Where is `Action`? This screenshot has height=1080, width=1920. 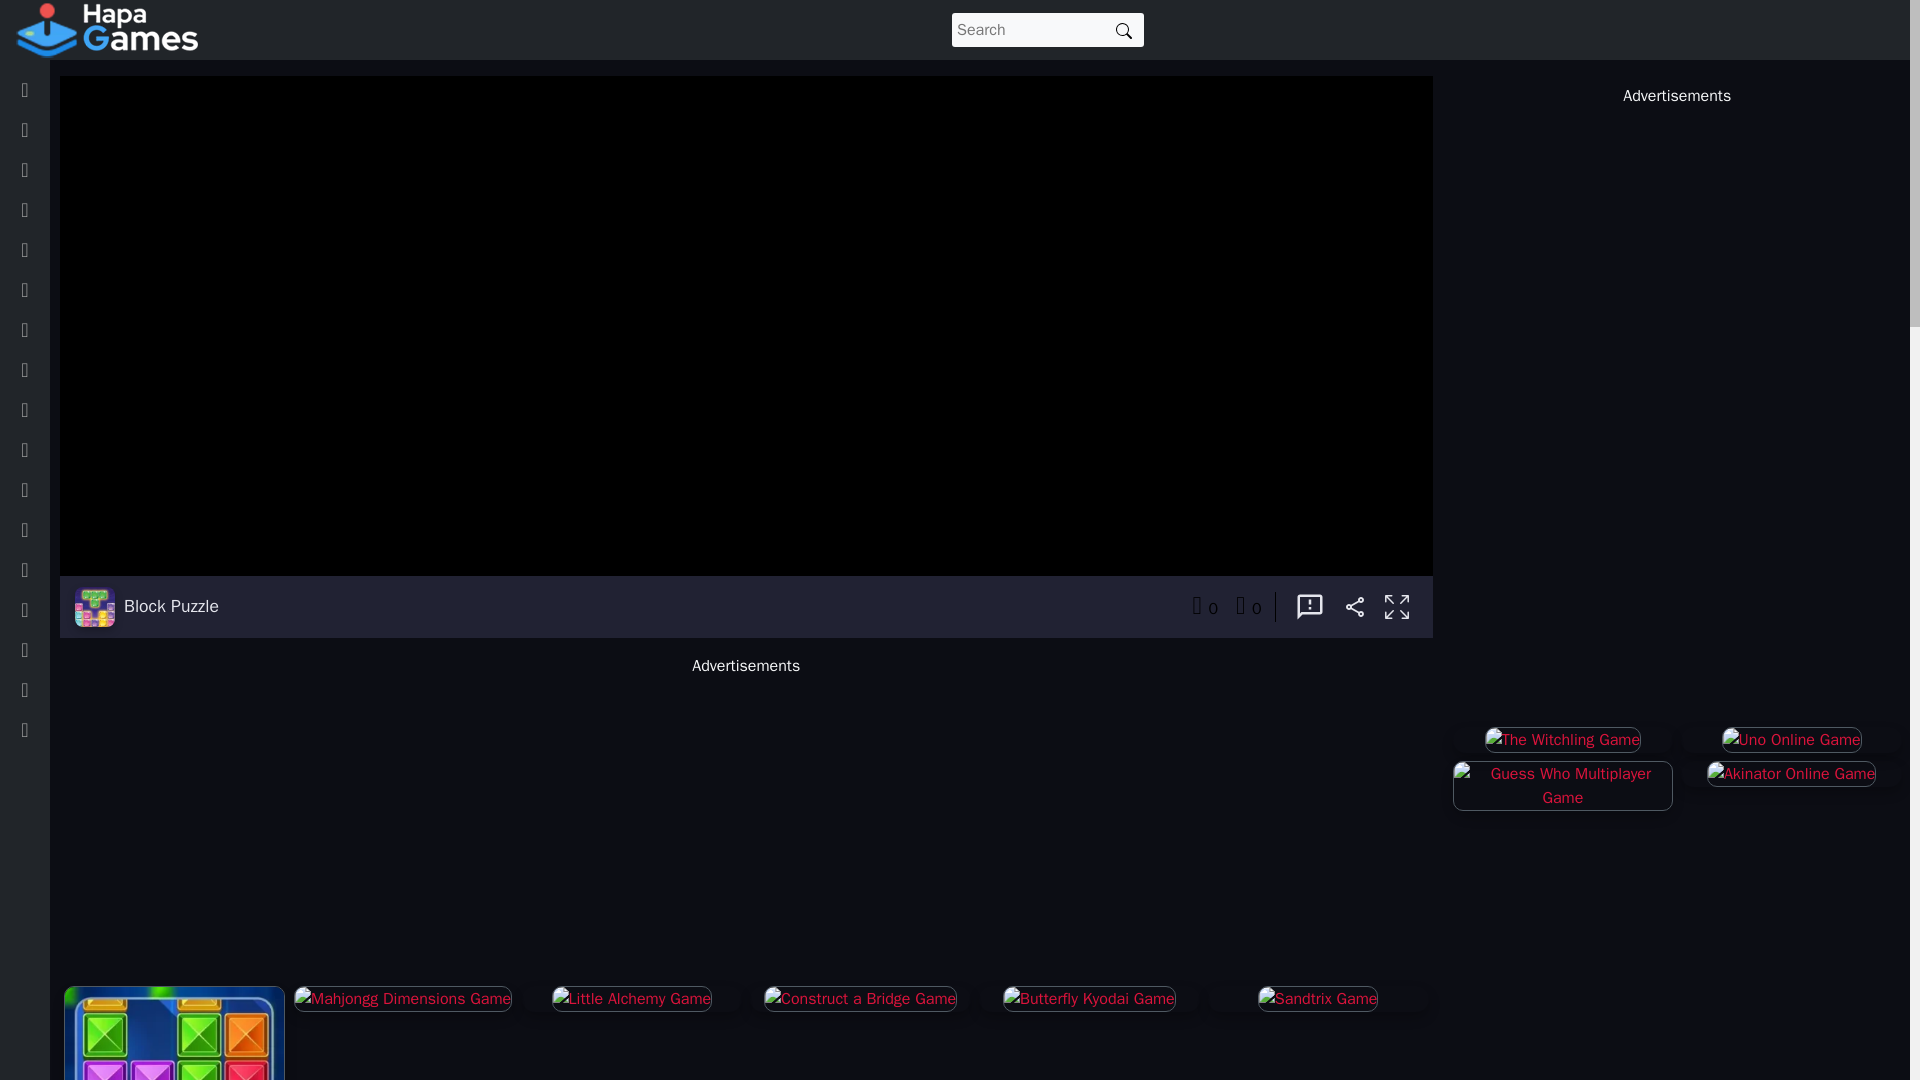 Action is located at coordinates (50, 210).